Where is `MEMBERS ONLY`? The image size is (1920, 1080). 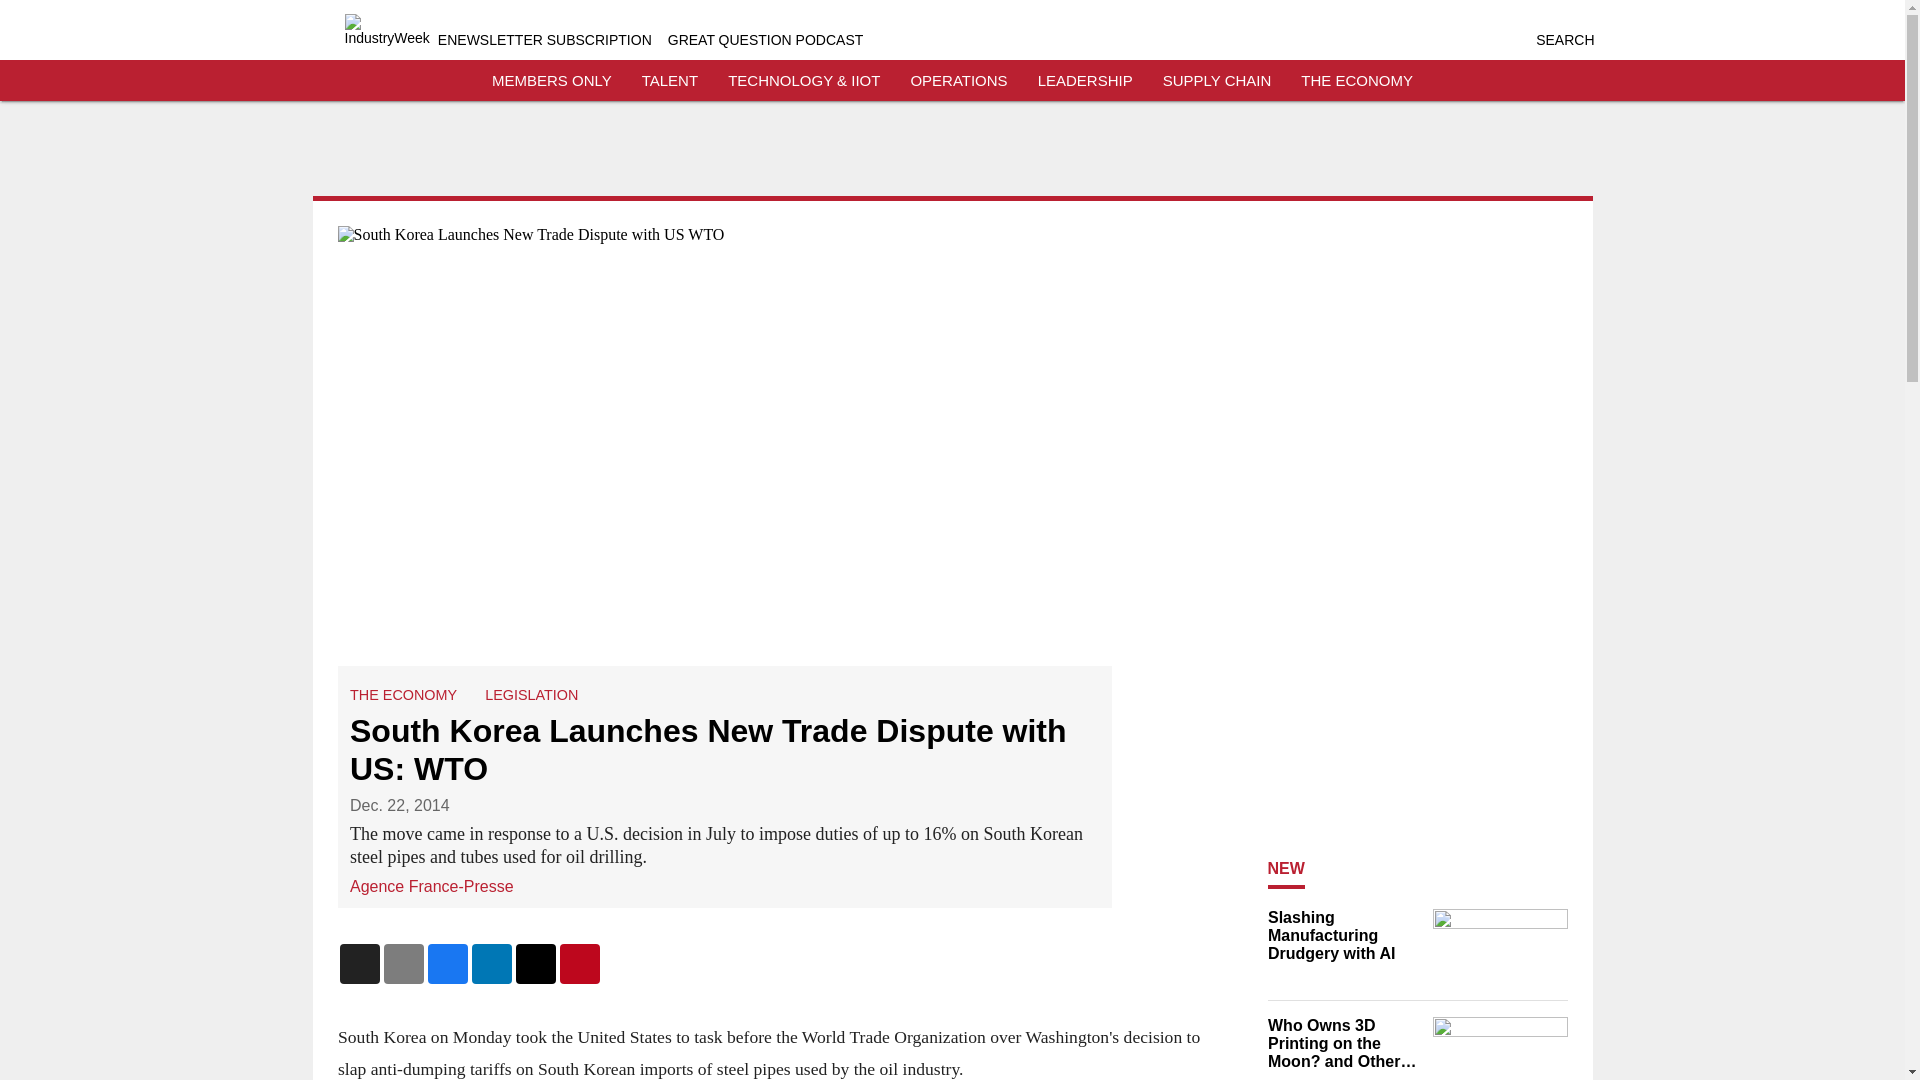 MEMBERS ONLY is located at coordinates (552, 80).